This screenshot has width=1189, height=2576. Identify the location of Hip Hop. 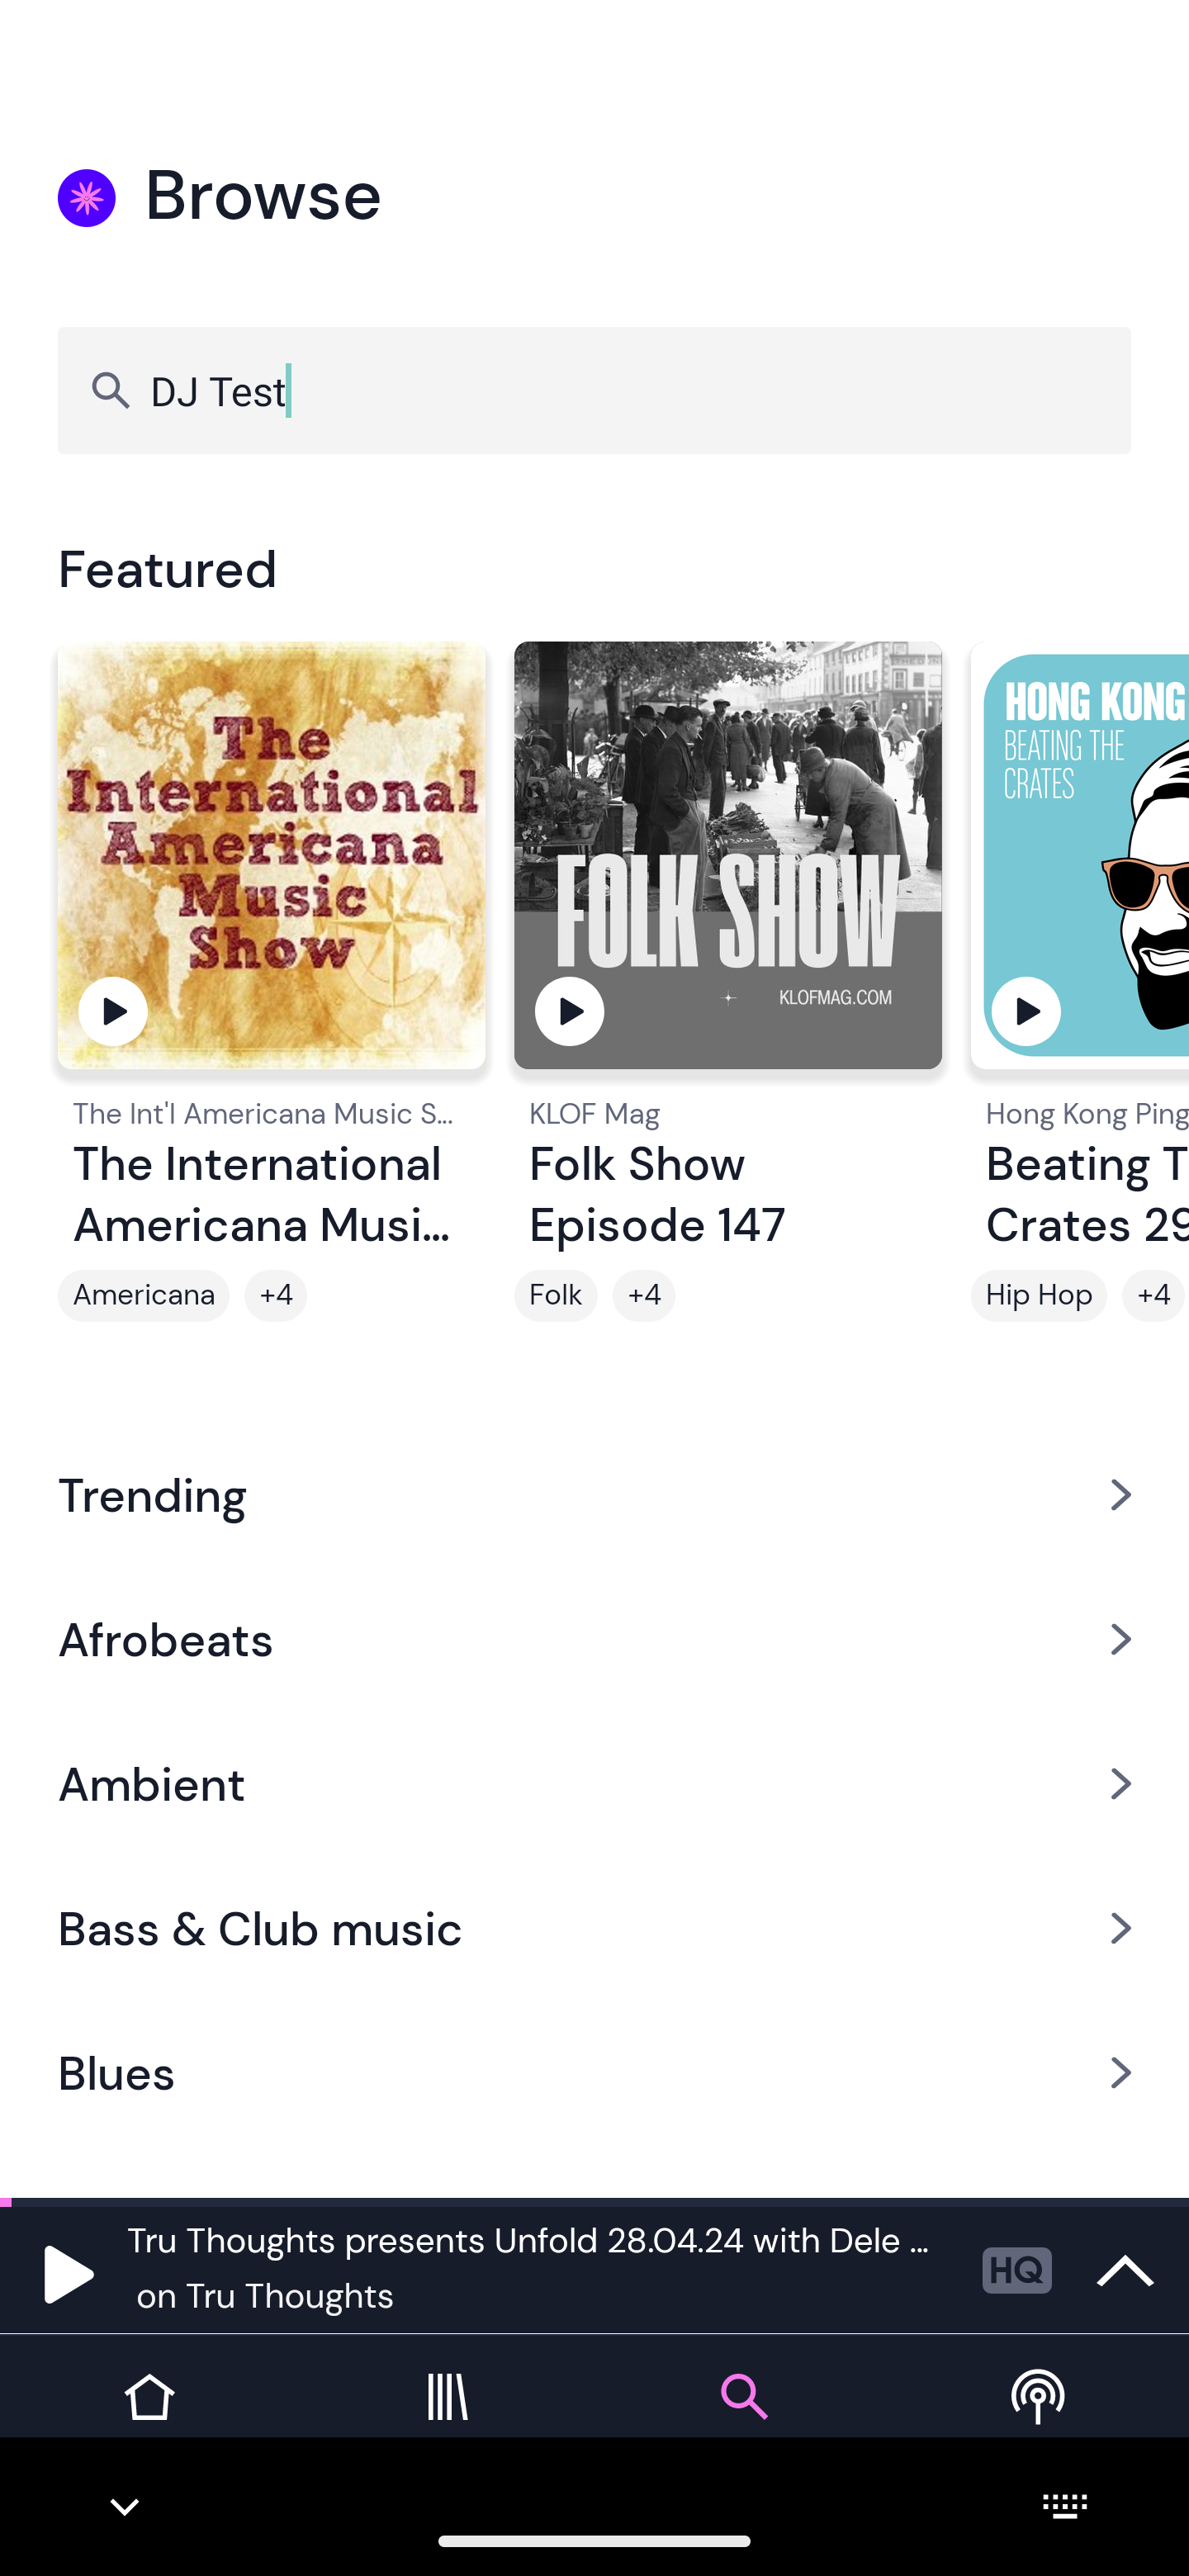
(1039, 1295).